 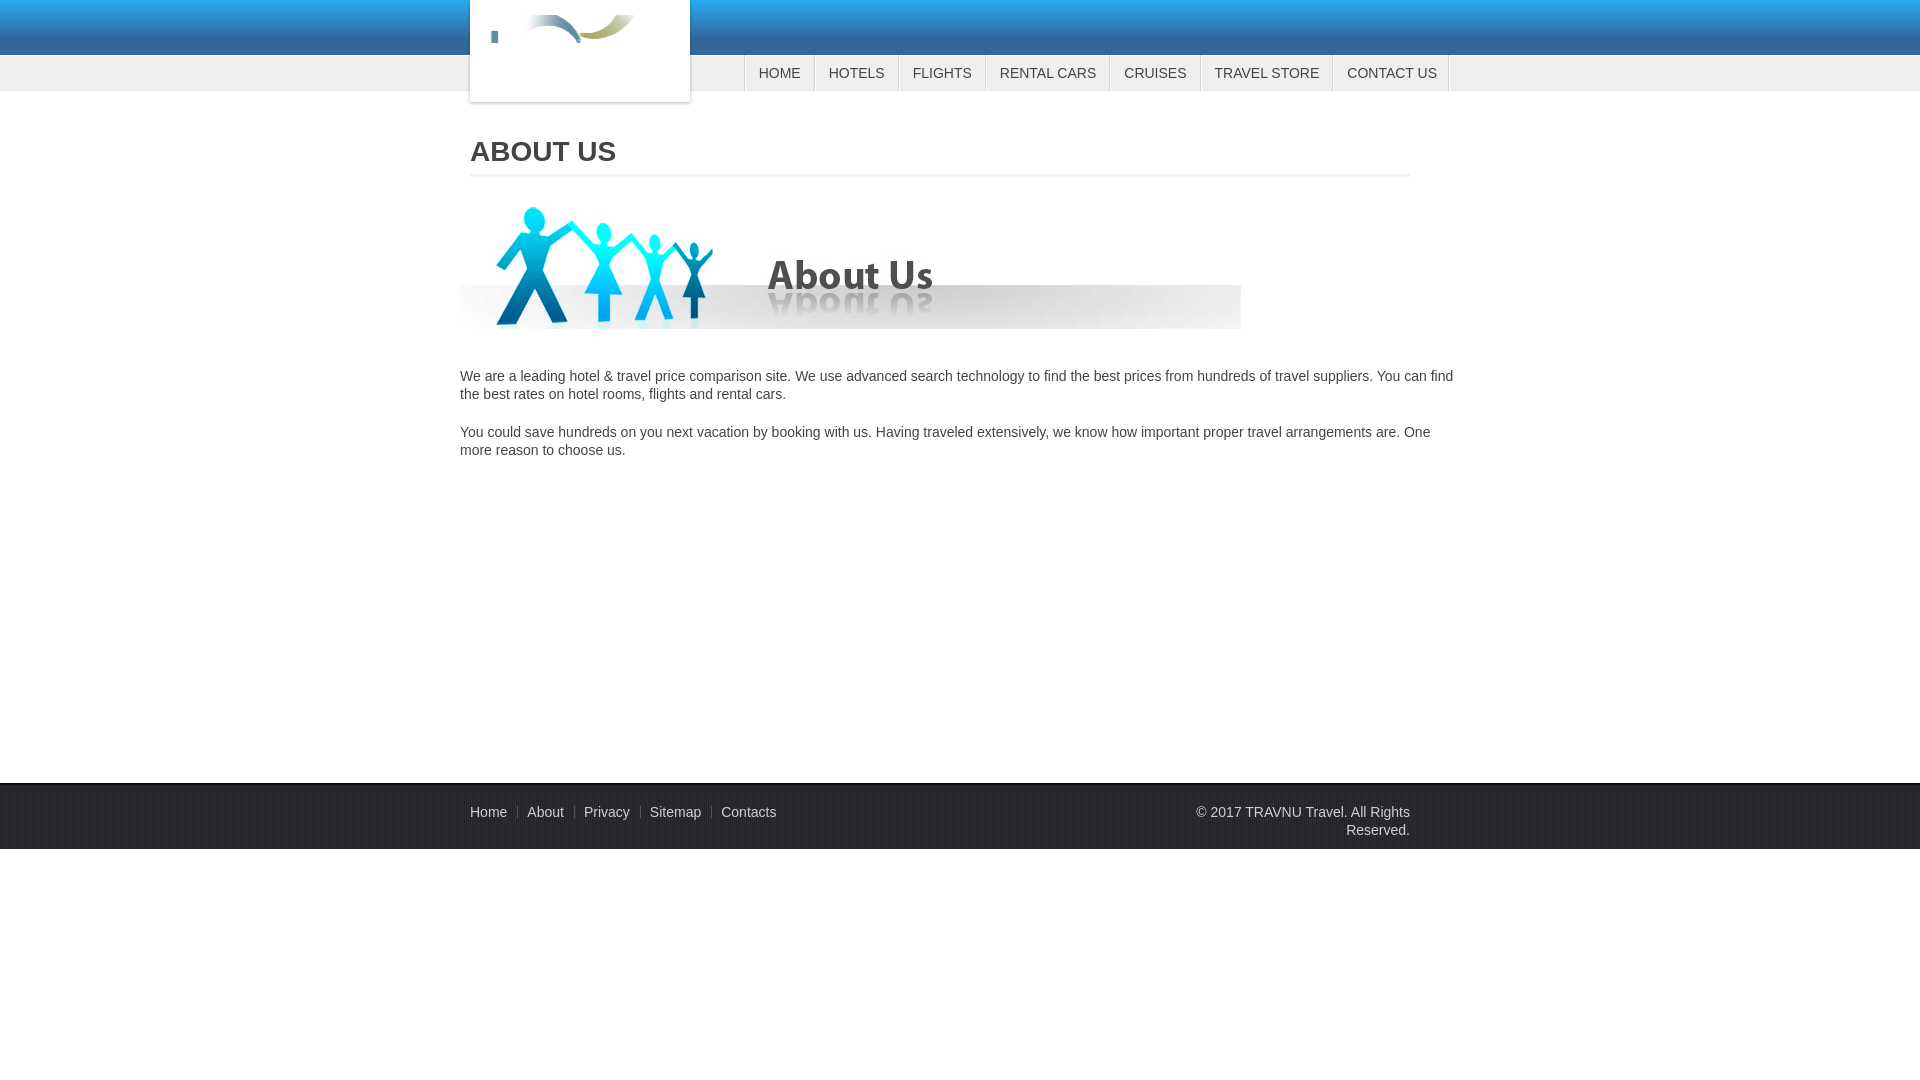 What do you see at coordinates (1154, 72) in the screenshot?
I see `CRUISES` at bounding box center [1154, 72].